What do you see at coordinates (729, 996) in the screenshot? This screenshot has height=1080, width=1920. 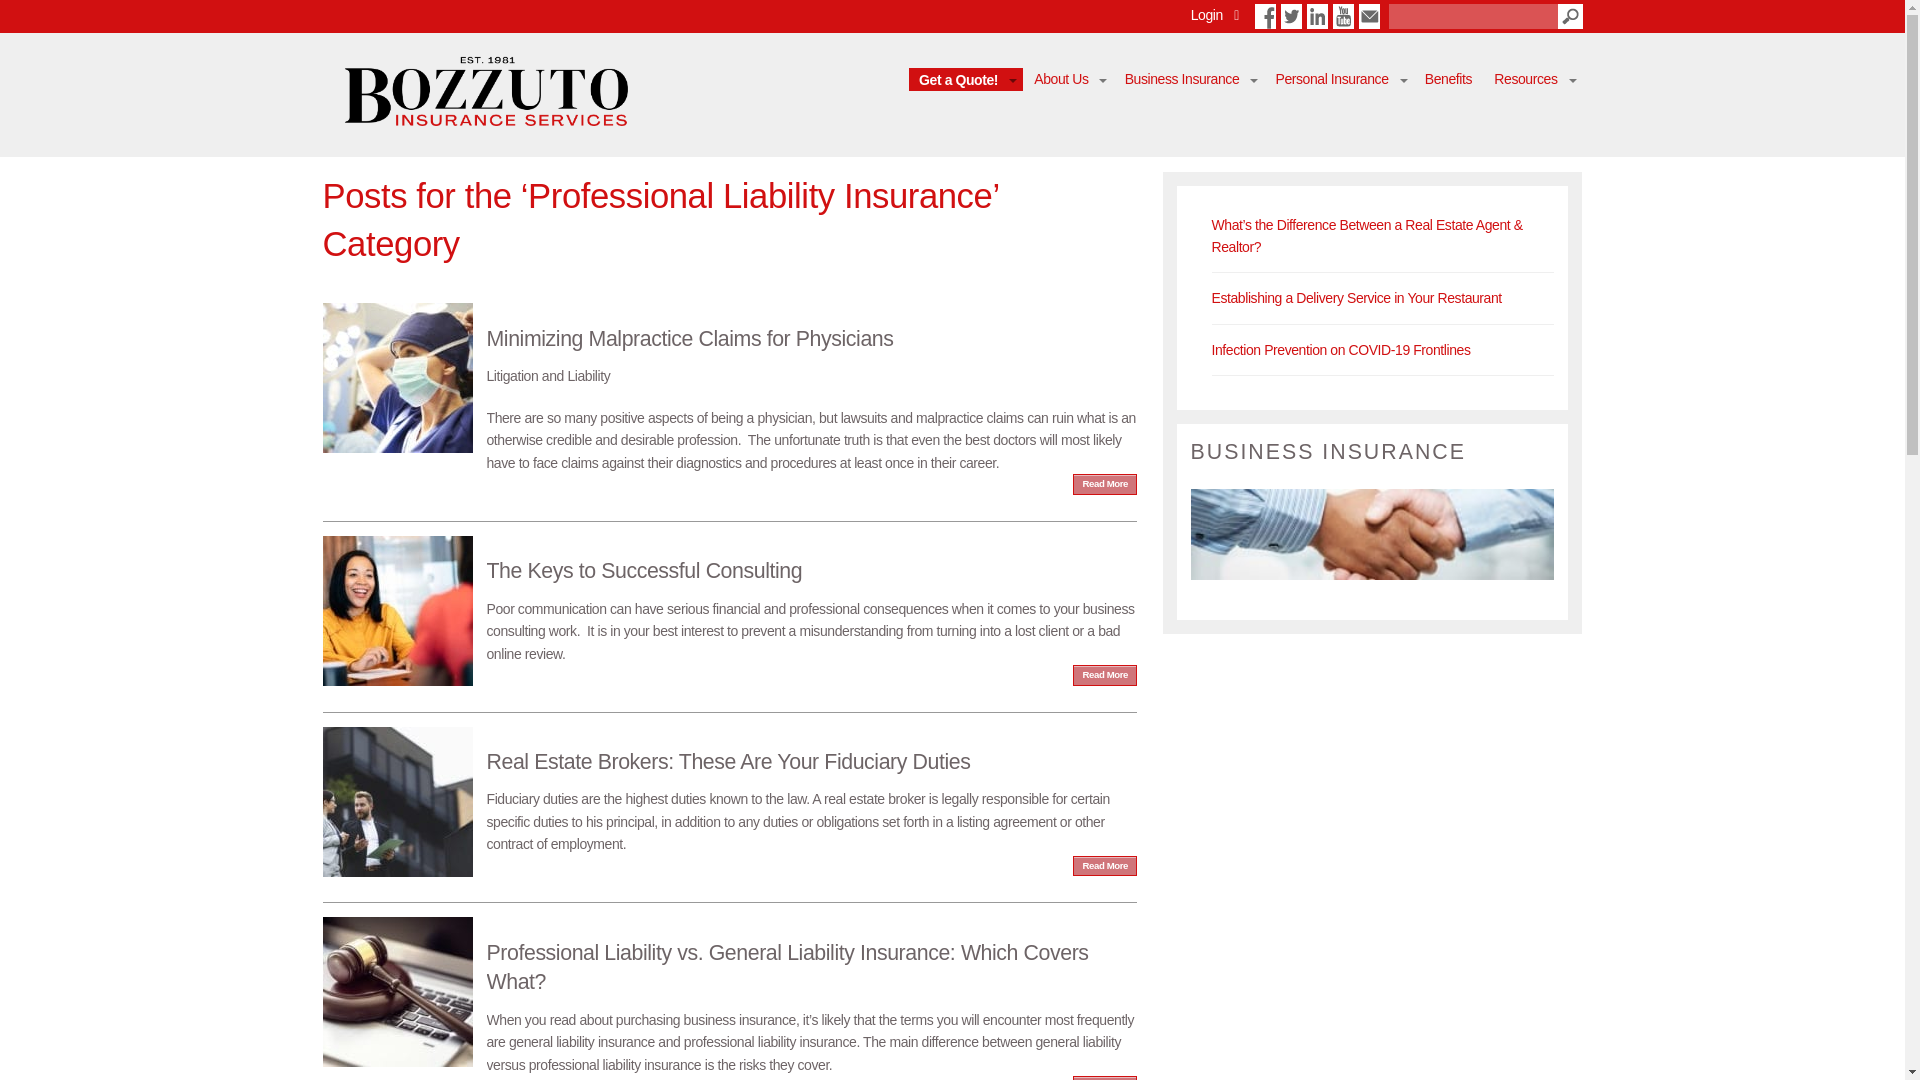 I see `Read the full article...` at bounding box center [729, 996].